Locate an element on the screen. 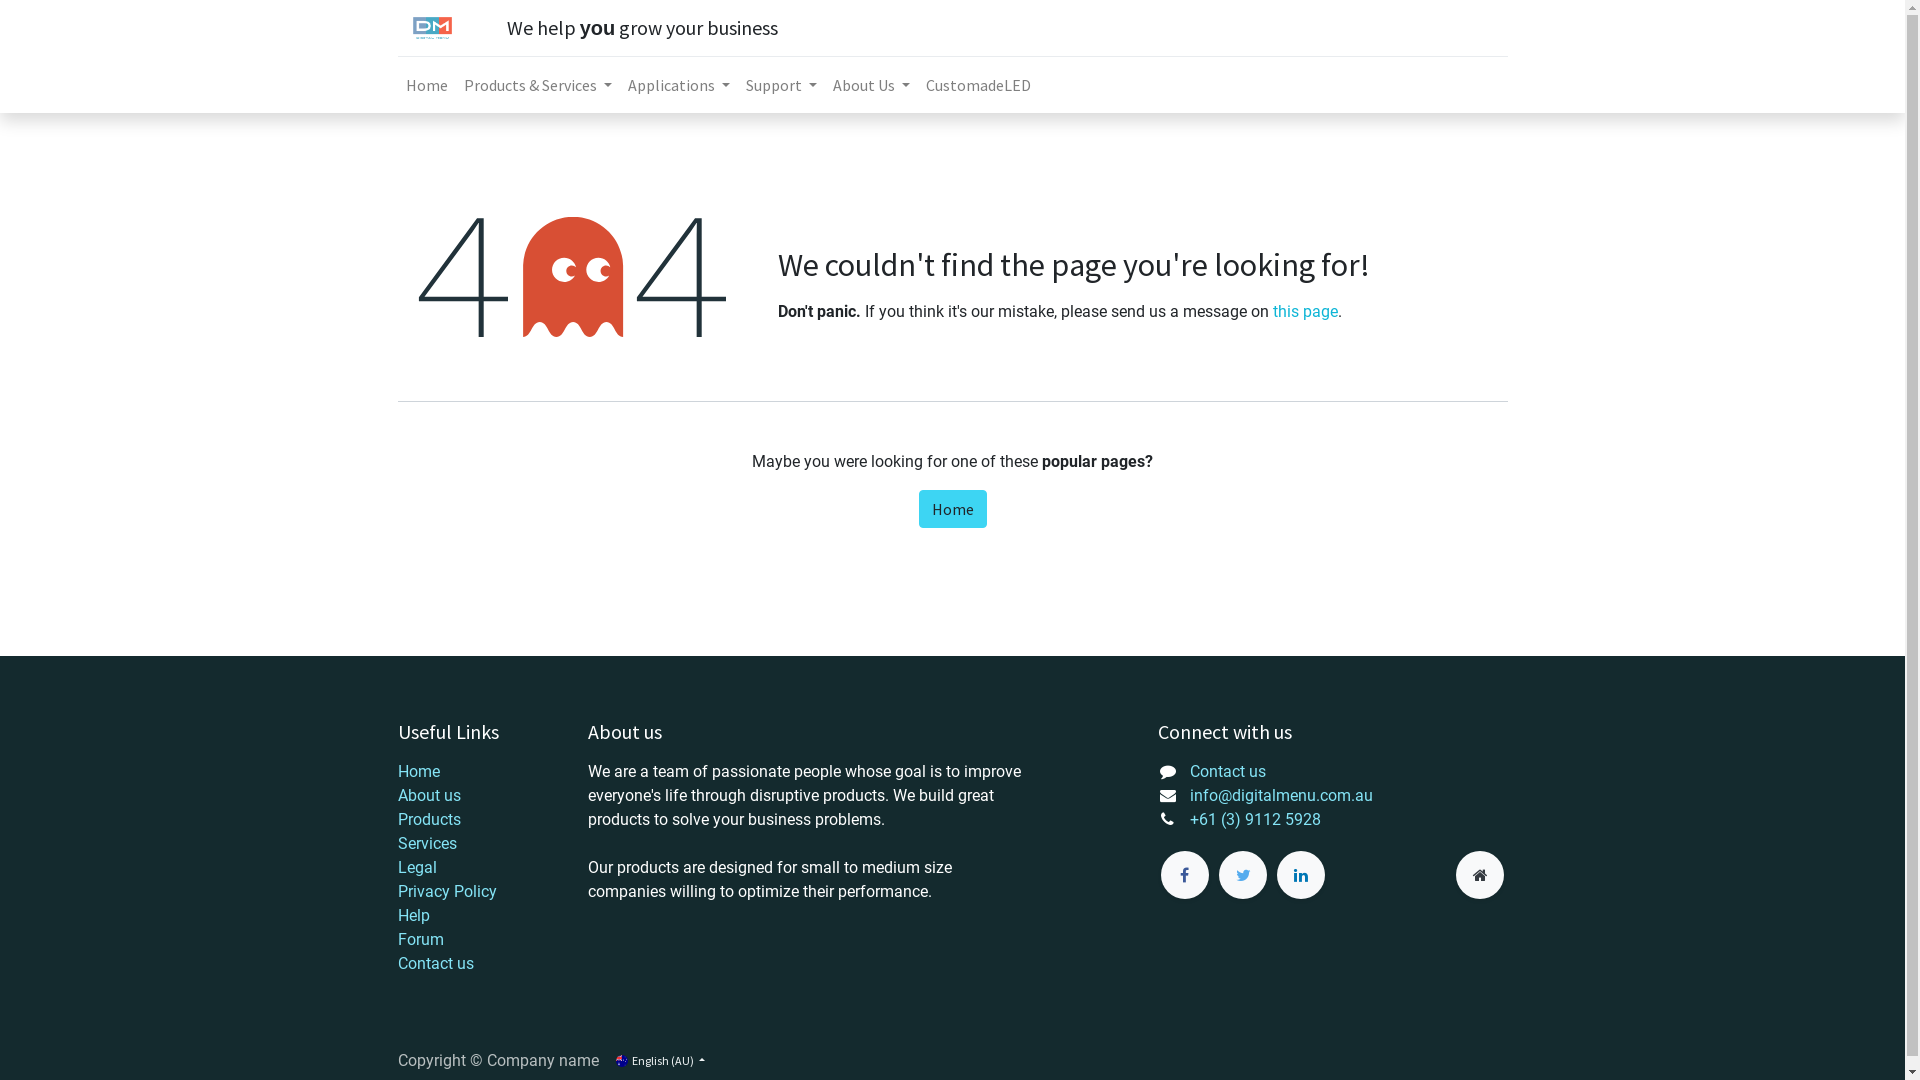 This screenshot has height=1080, width=1920. Applications is located at coordinates (679, 85).